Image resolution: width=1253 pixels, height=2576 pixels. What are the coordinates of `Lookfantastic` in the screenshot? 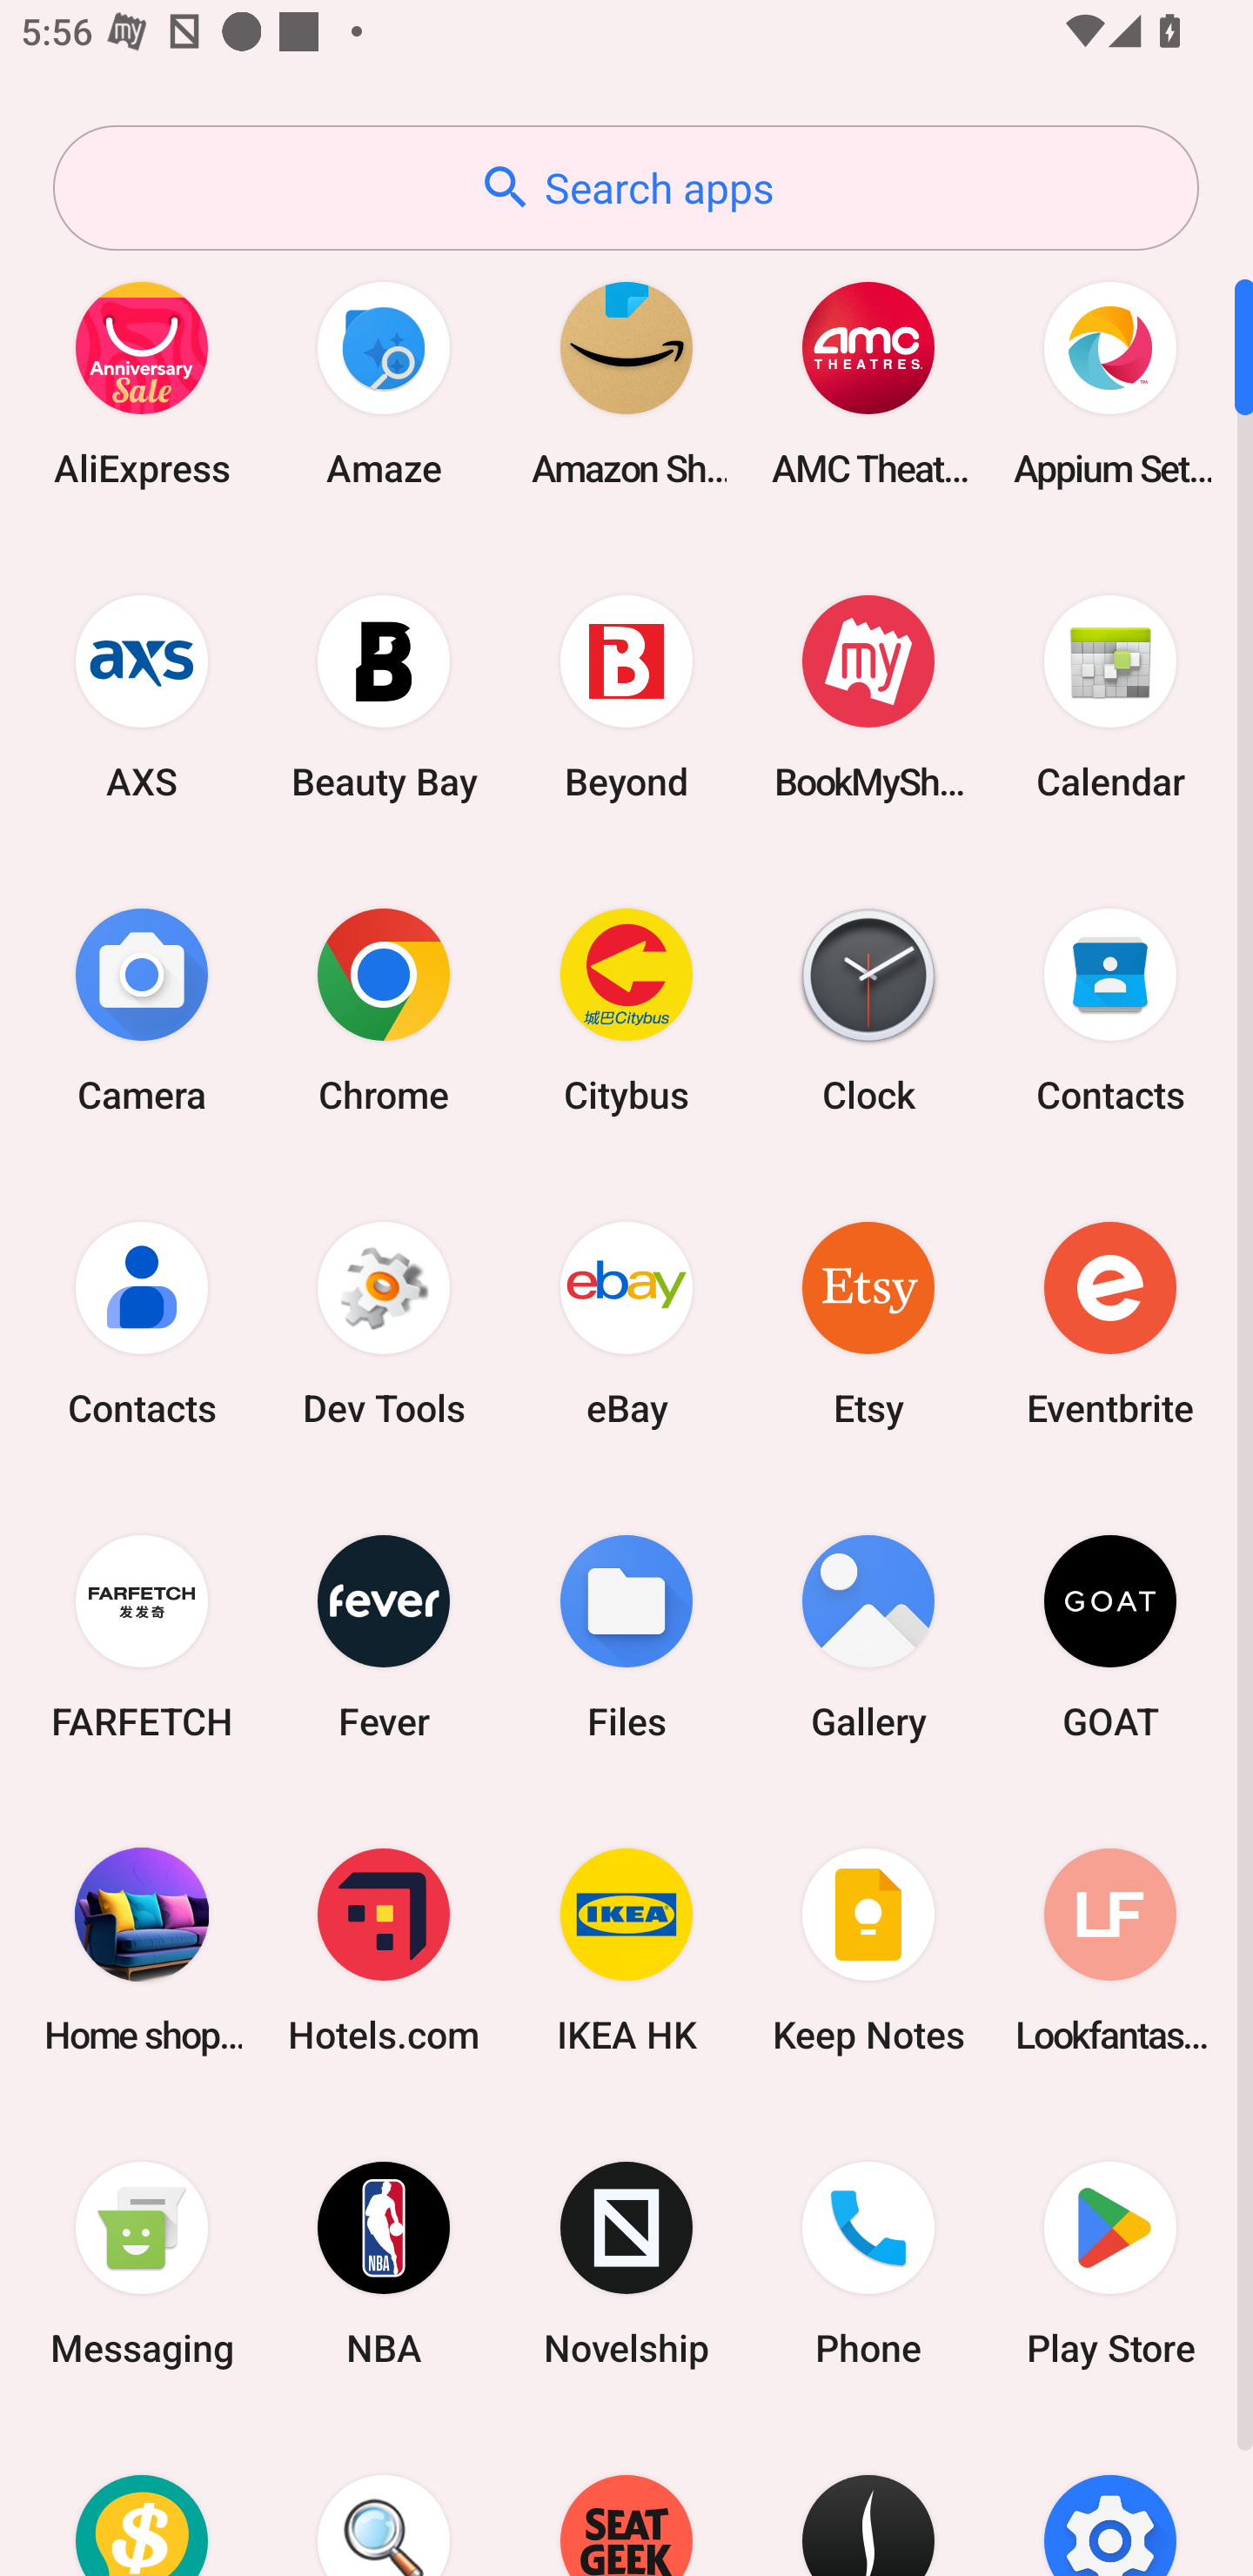 It's located at (1110, 1949).